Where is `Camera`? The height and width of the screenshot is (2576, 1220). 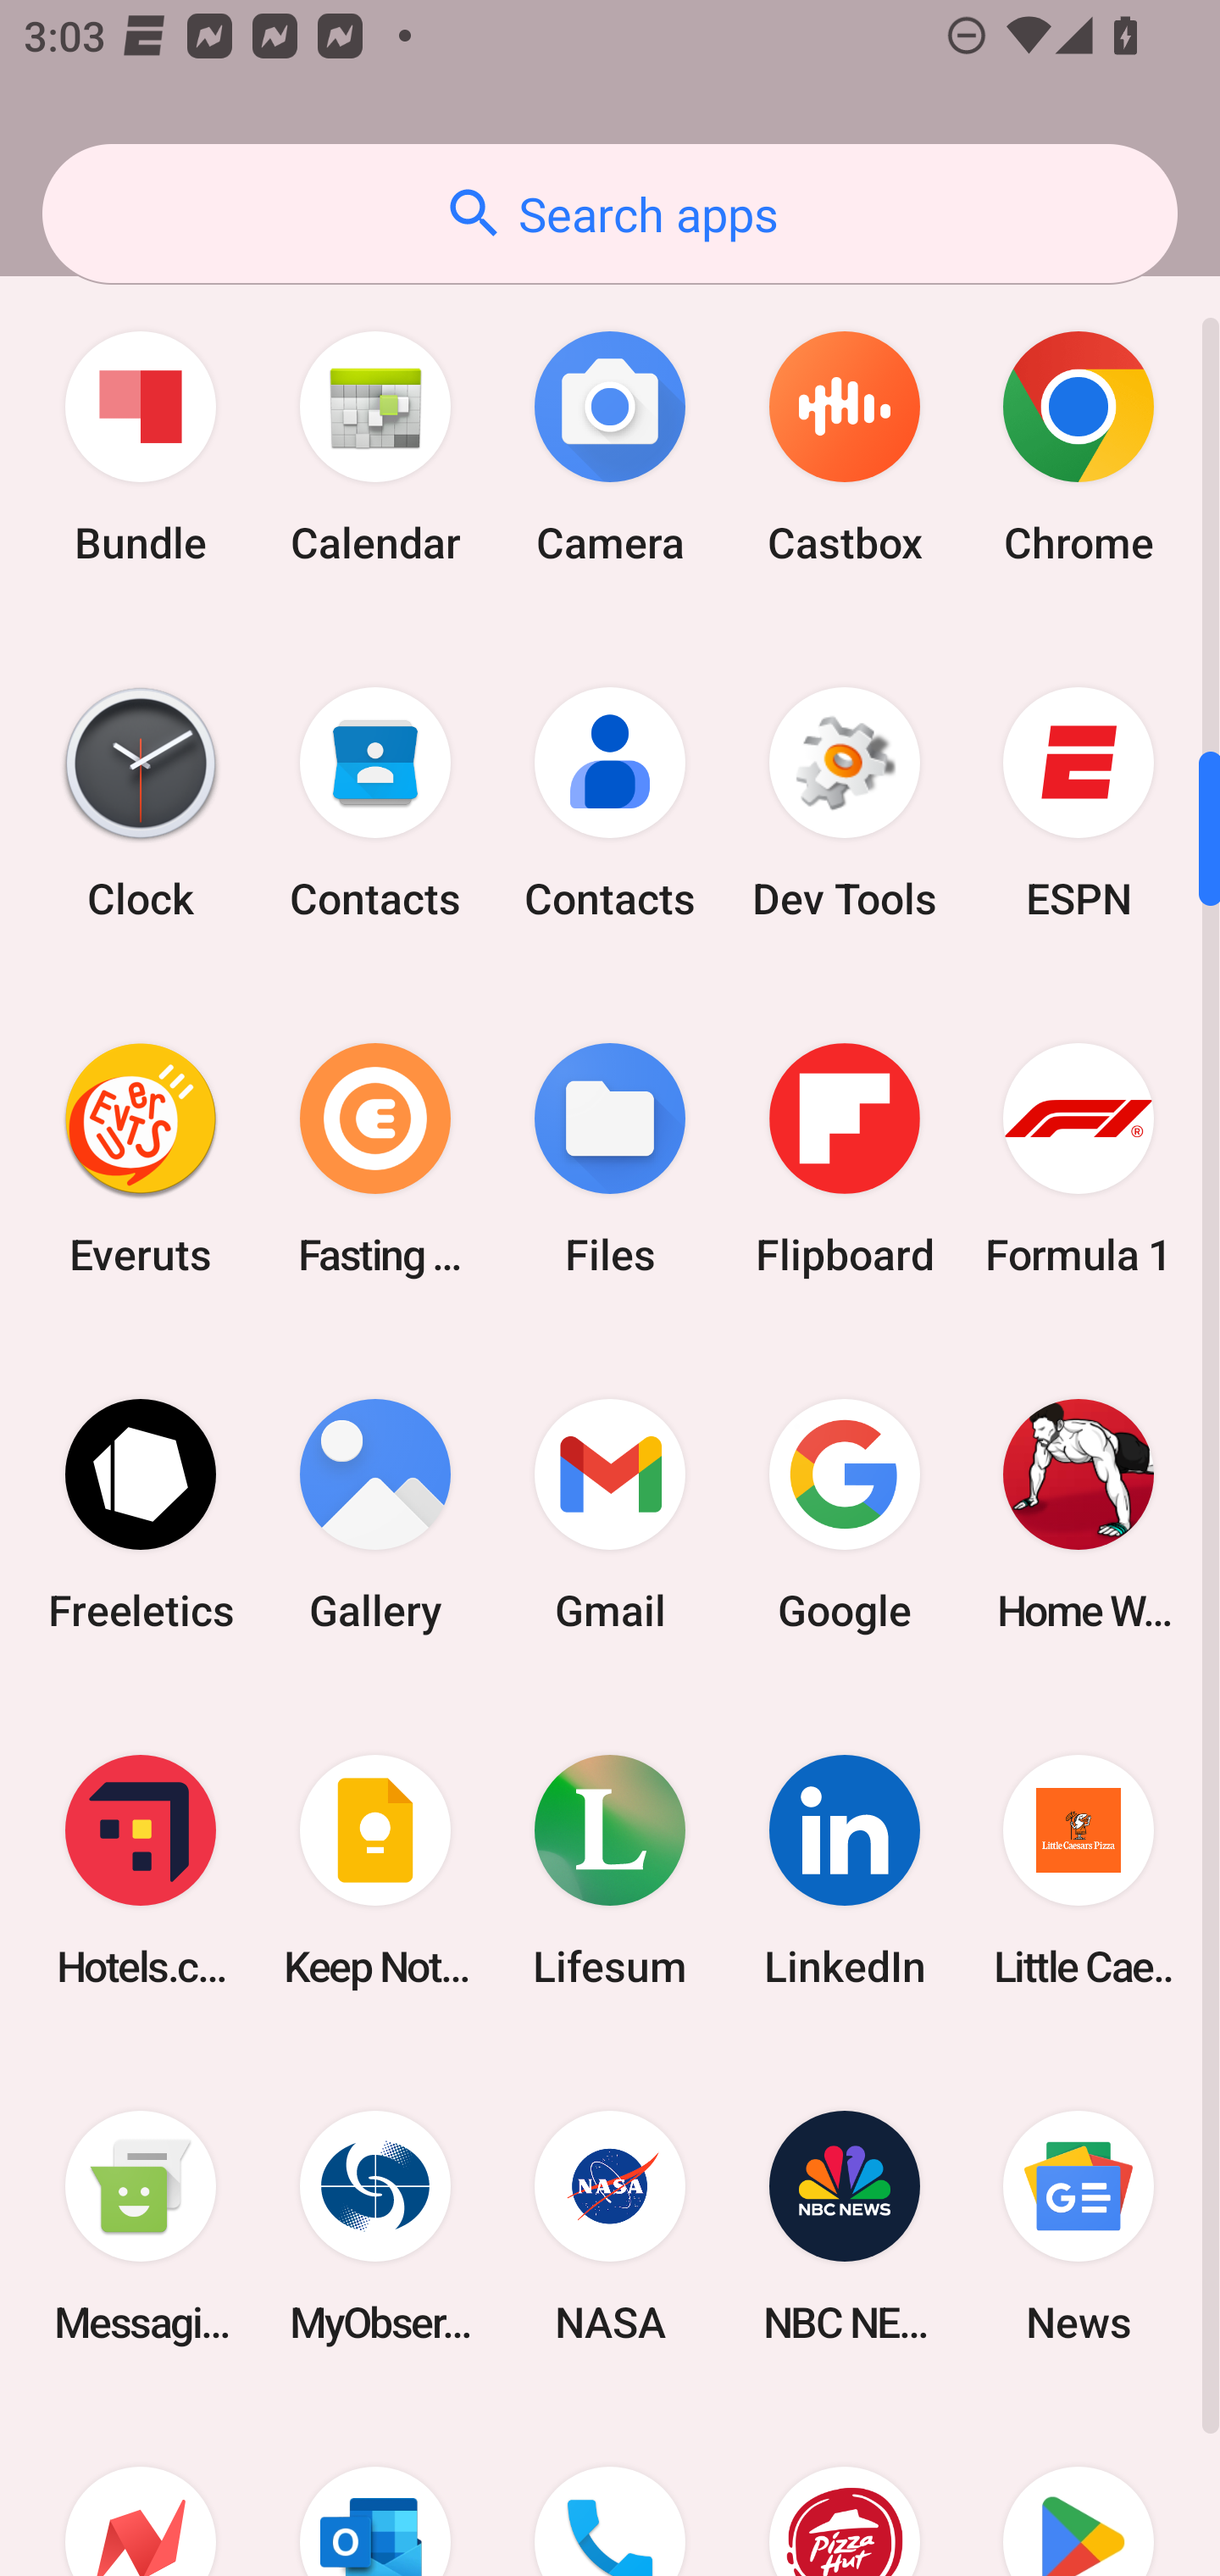
Camera is located at coordinates (610, 447).